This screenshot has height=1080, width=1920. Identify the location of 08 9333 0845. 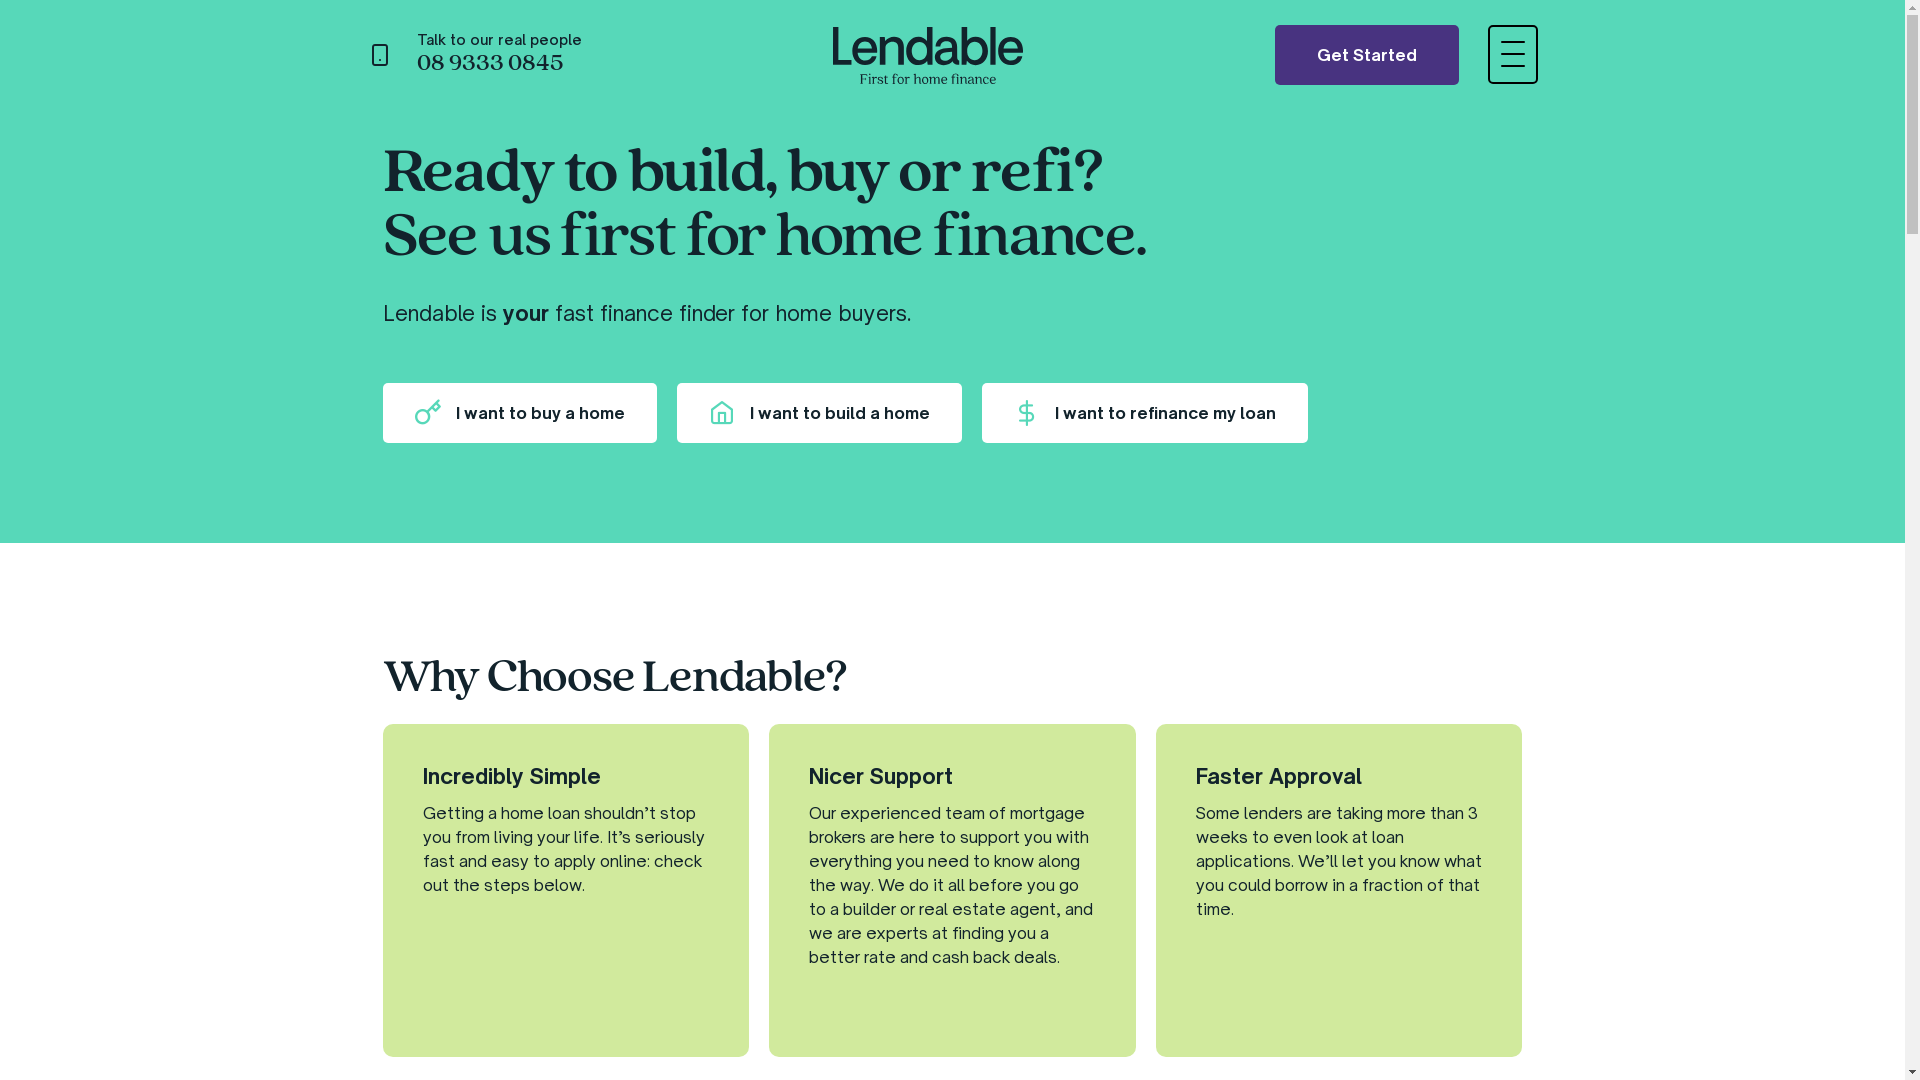
(489, 62).